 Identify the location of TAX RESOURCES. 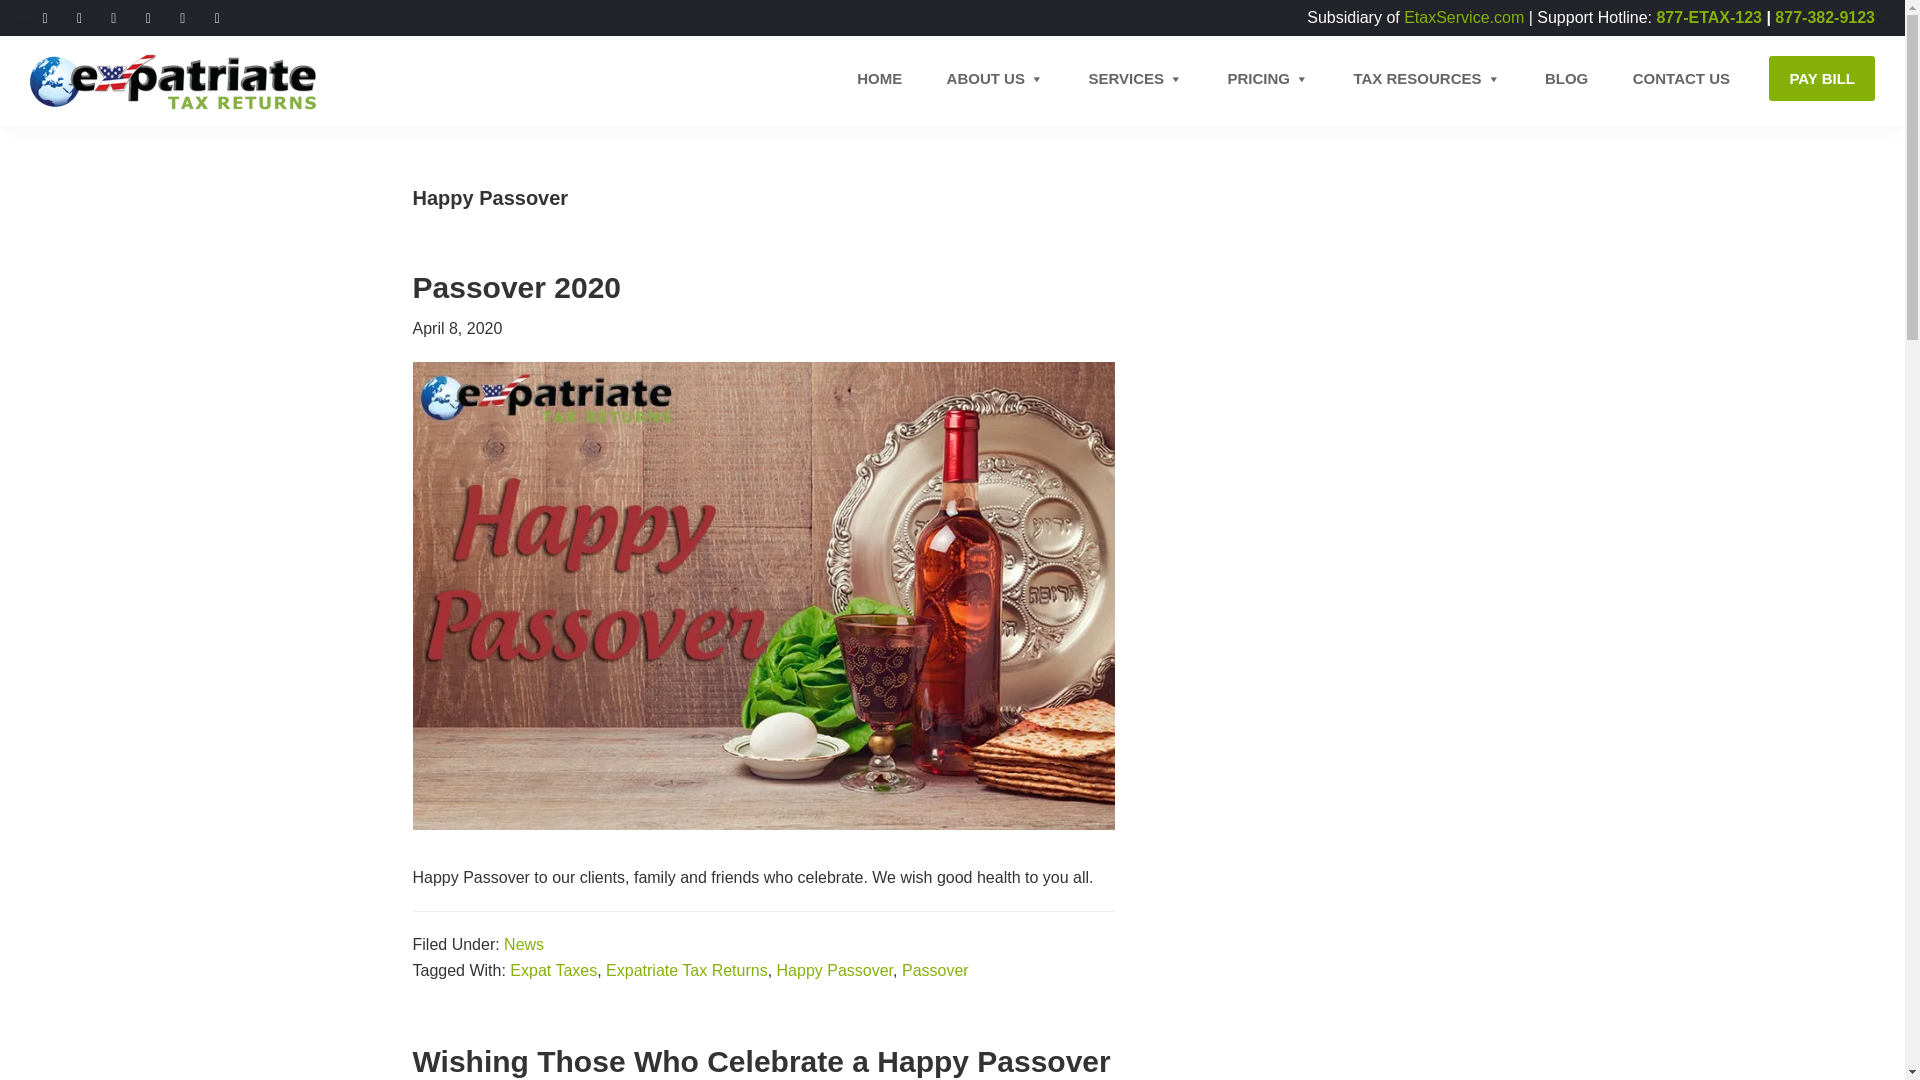
(1426, 78).